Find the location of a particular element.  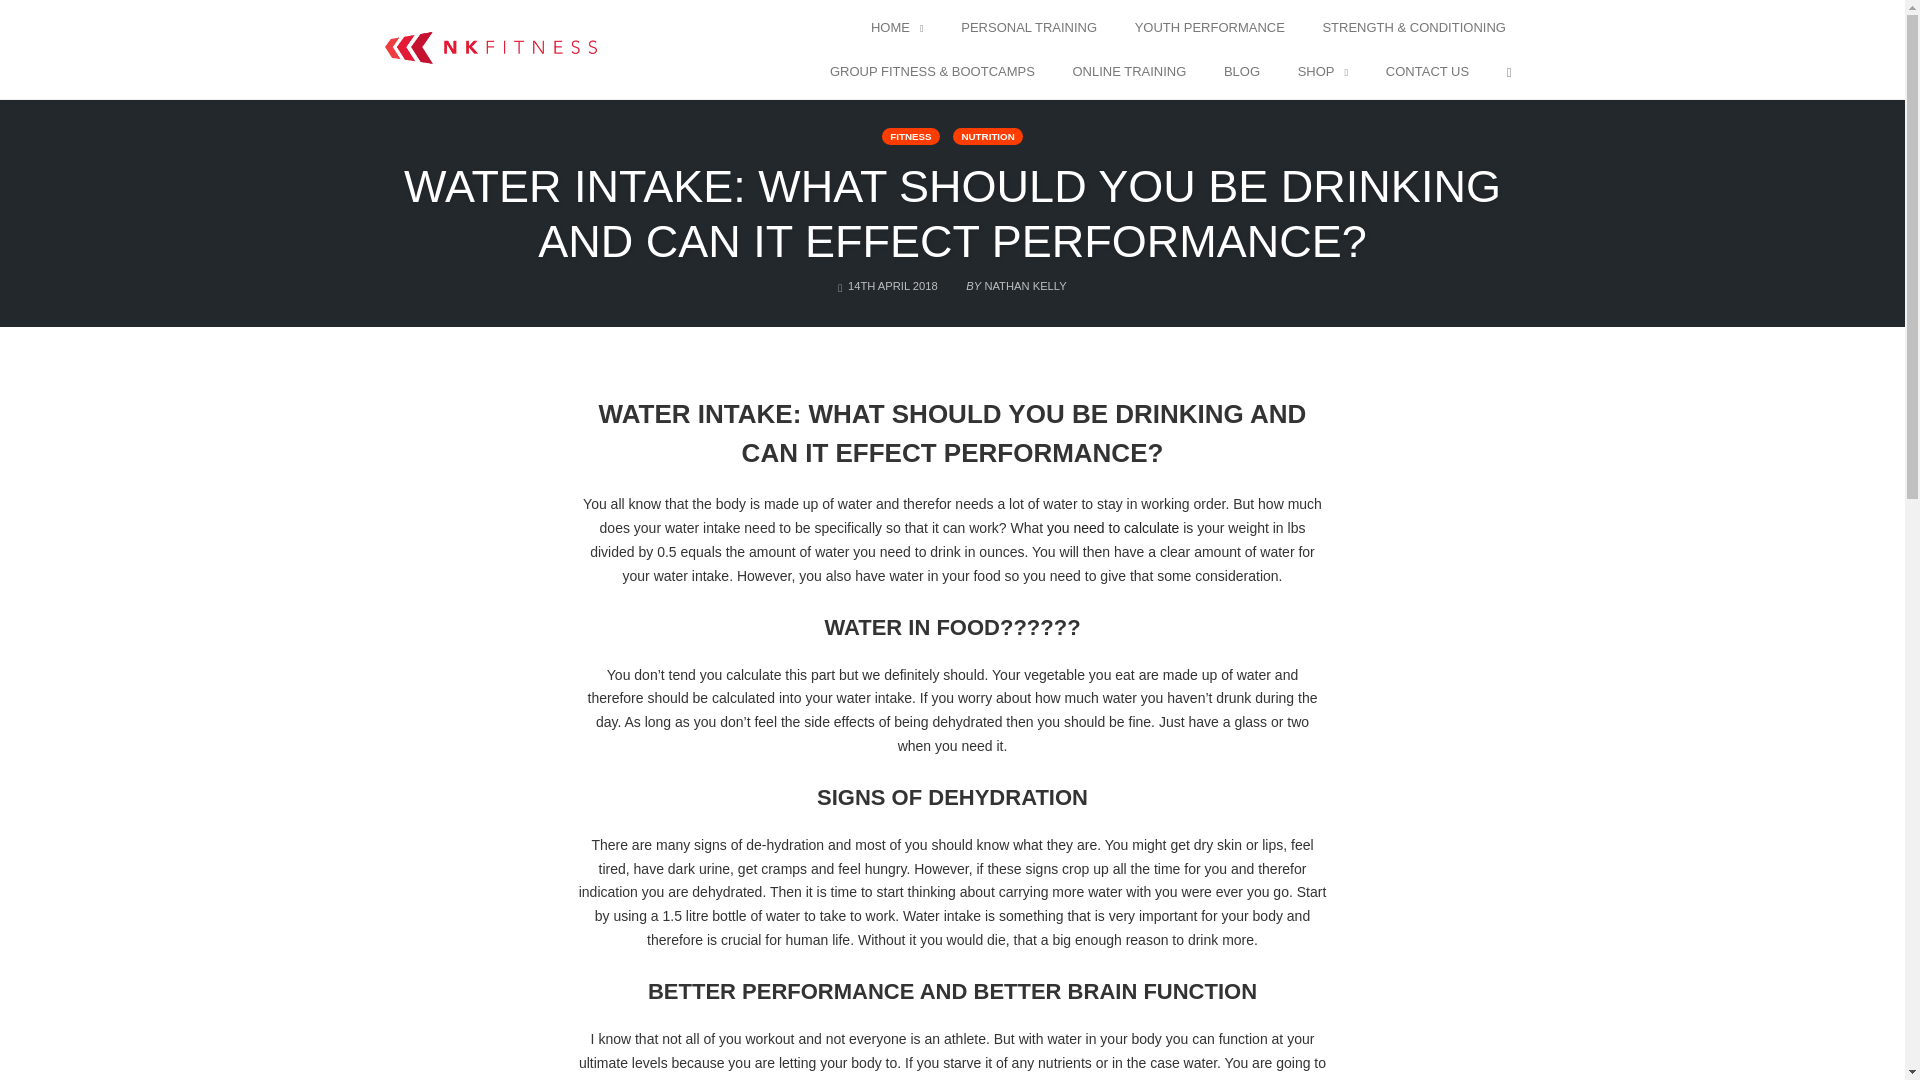

FITNESS is located at coordinates (910, 136).